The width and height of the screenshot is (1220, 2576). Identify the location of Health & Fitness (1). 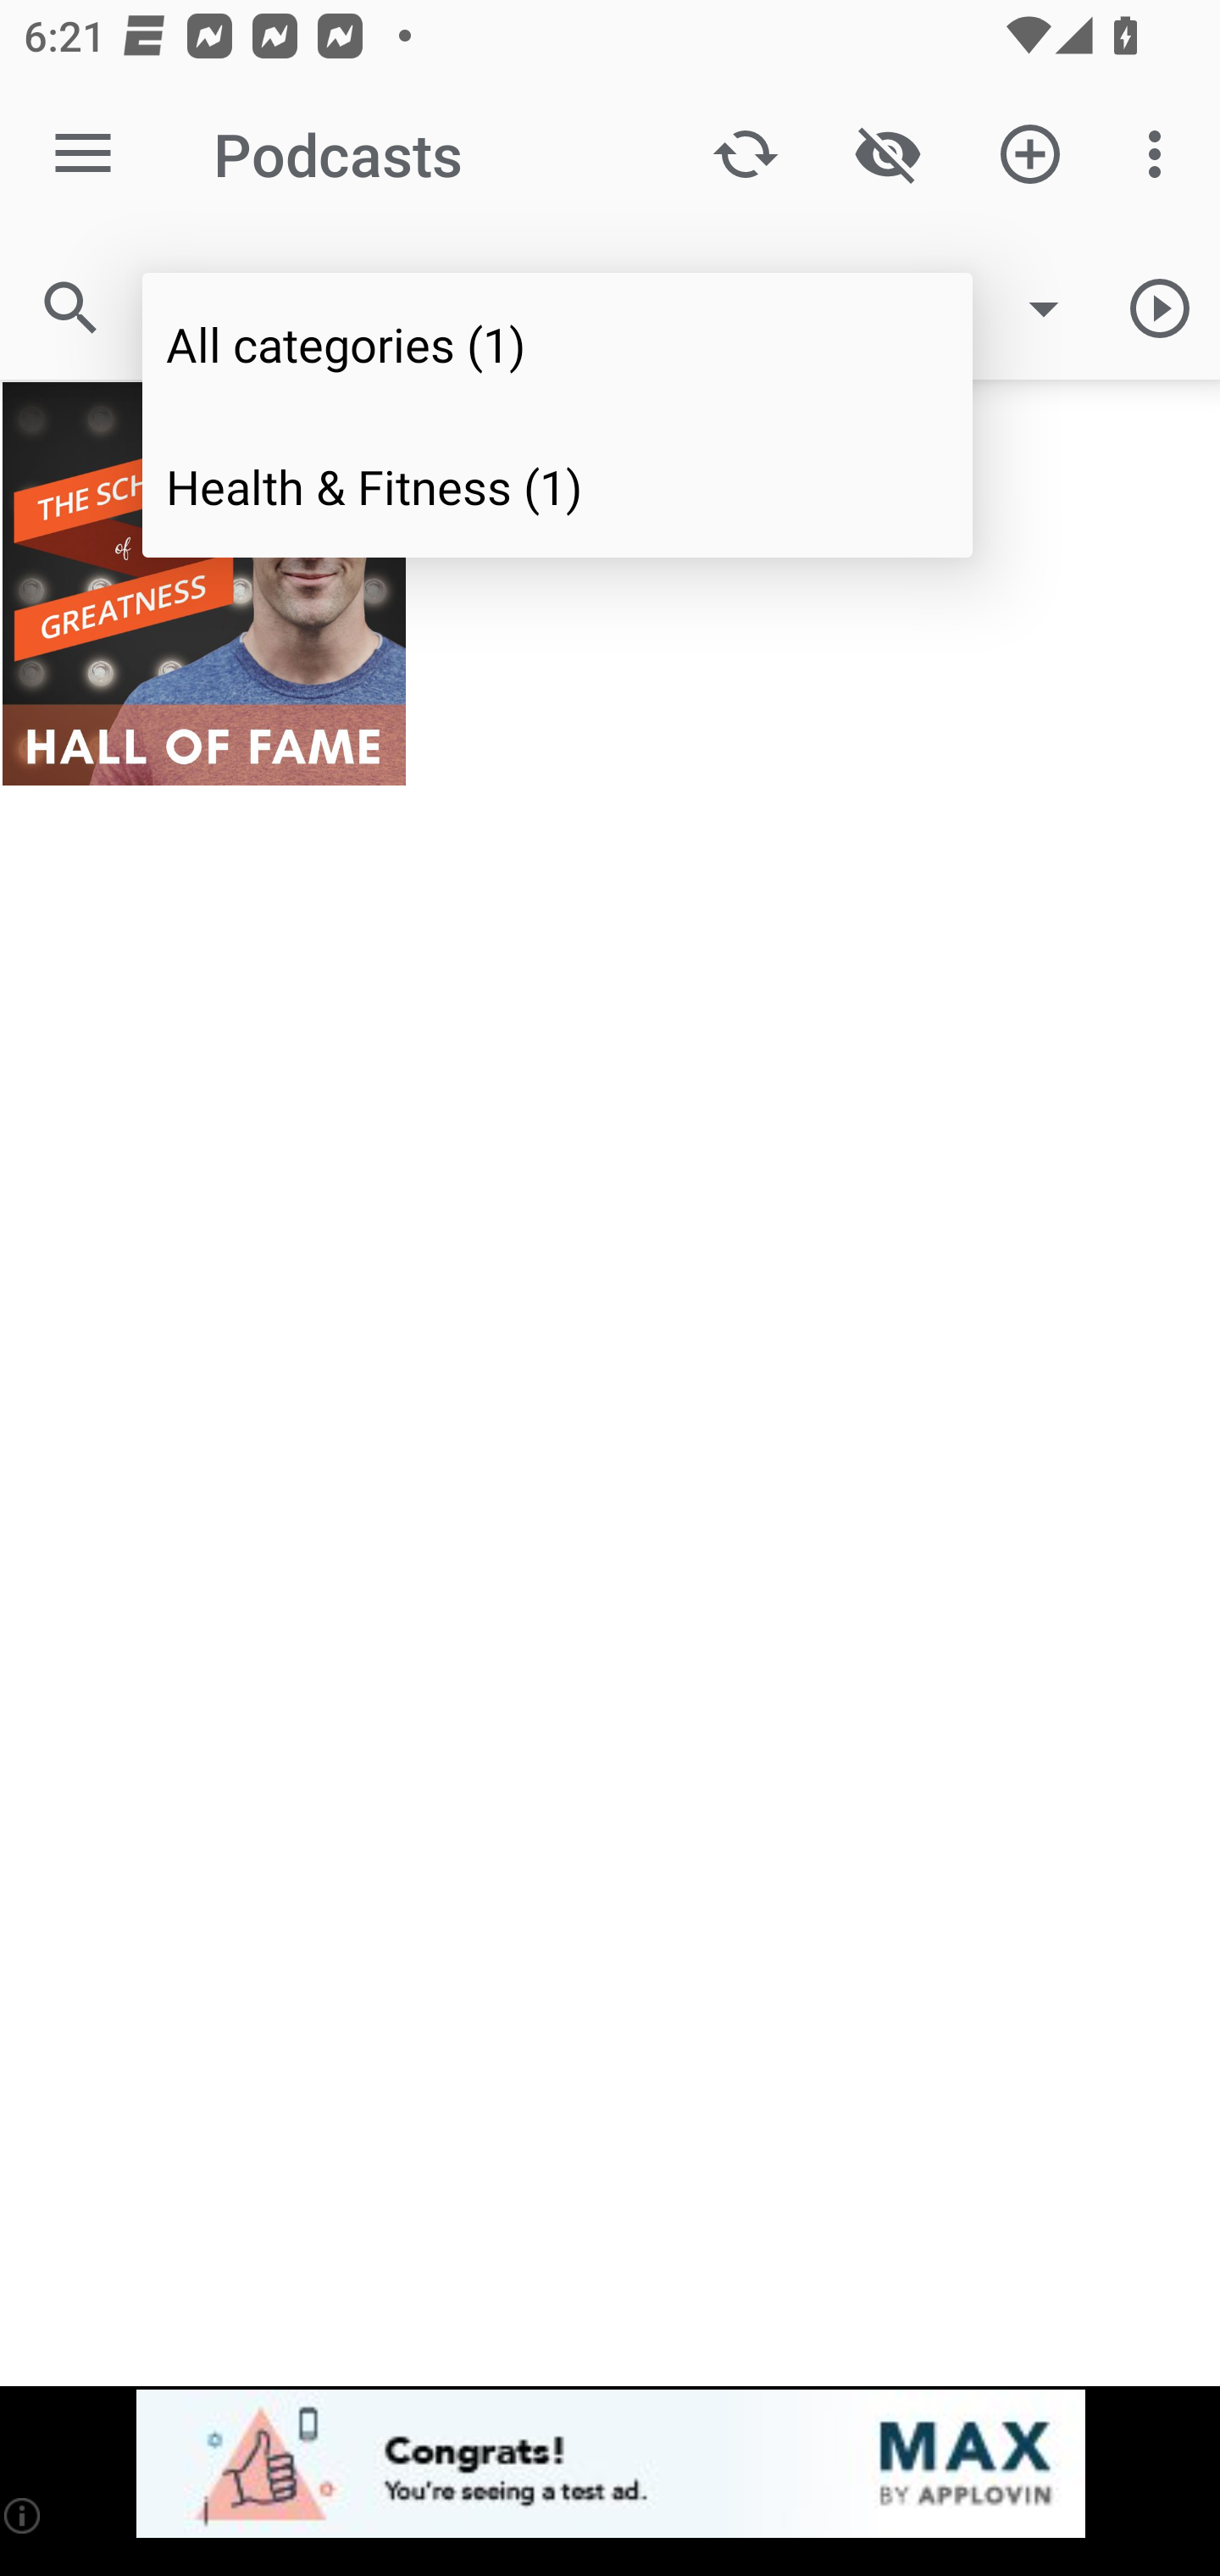
(557, 485).